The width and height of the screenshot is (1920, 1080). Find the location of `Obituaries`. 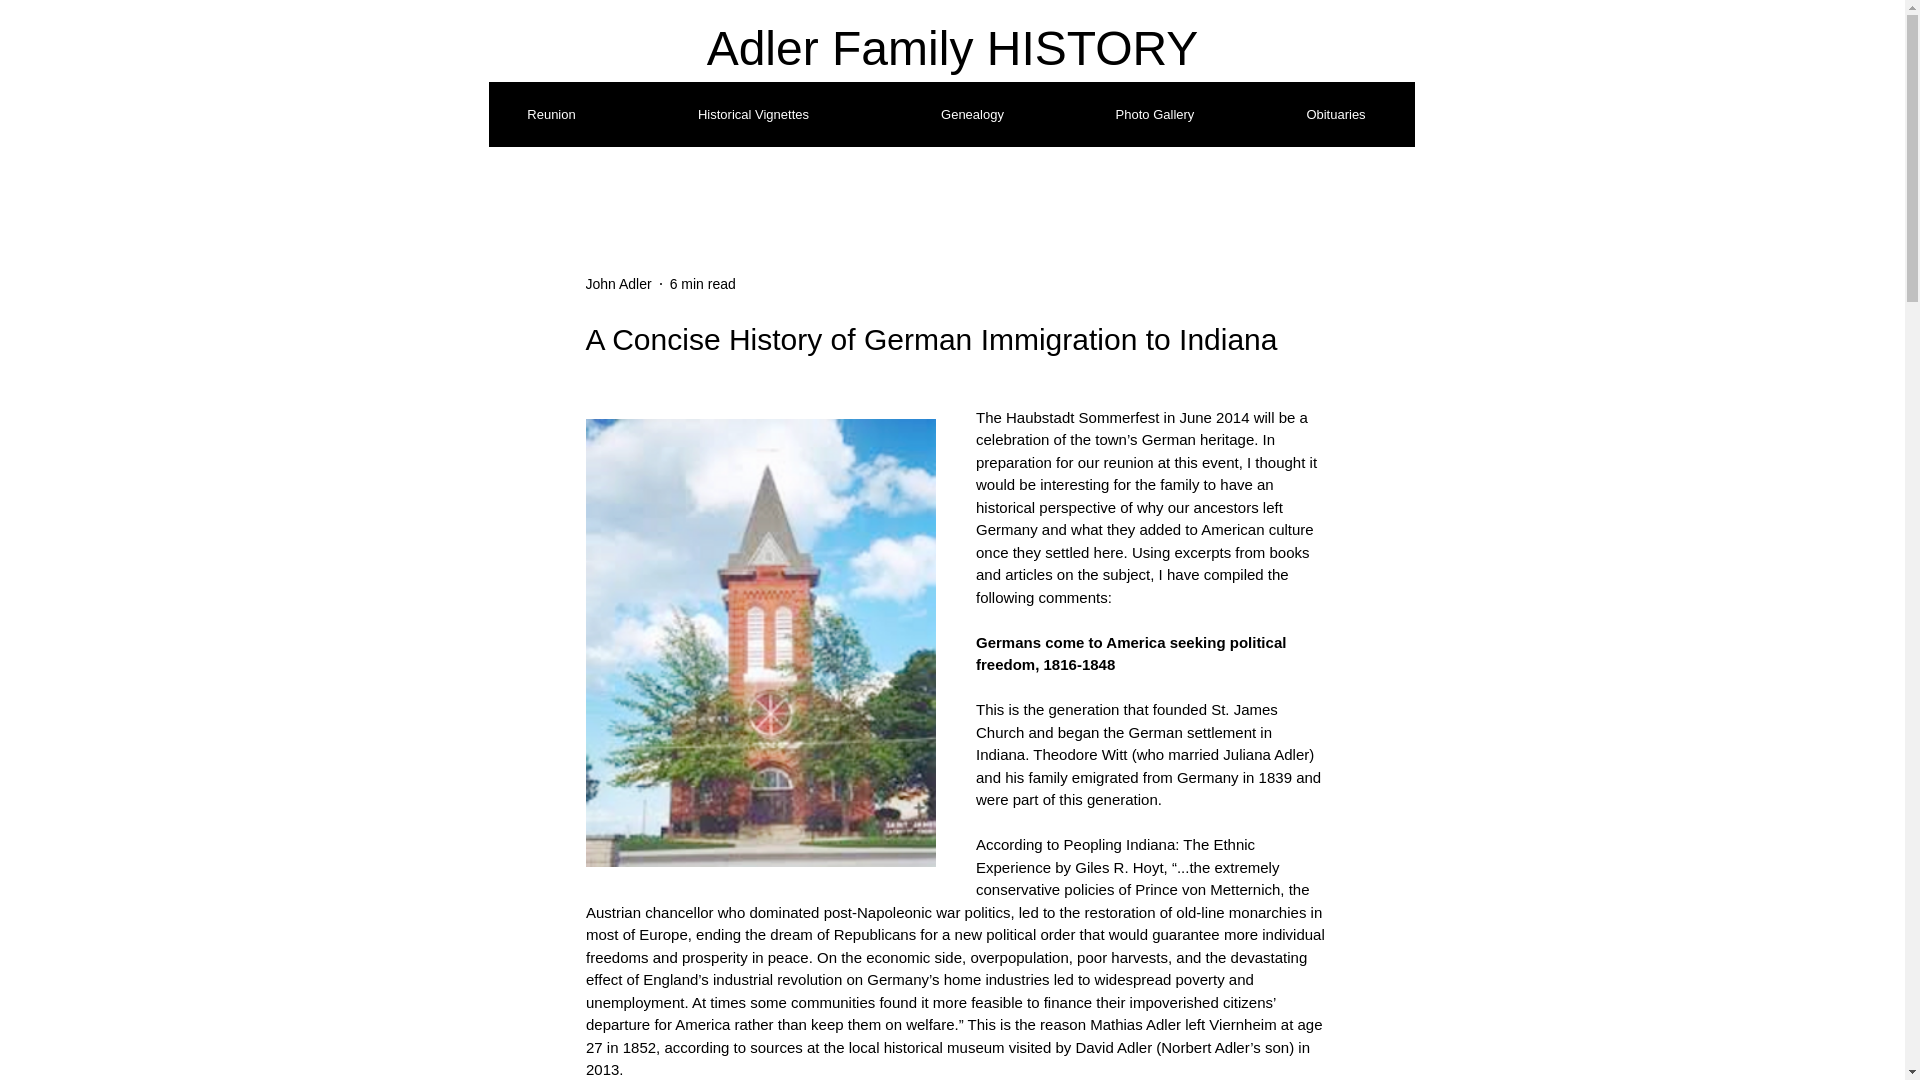

Obituaries is located at coordinates (1336, 114).